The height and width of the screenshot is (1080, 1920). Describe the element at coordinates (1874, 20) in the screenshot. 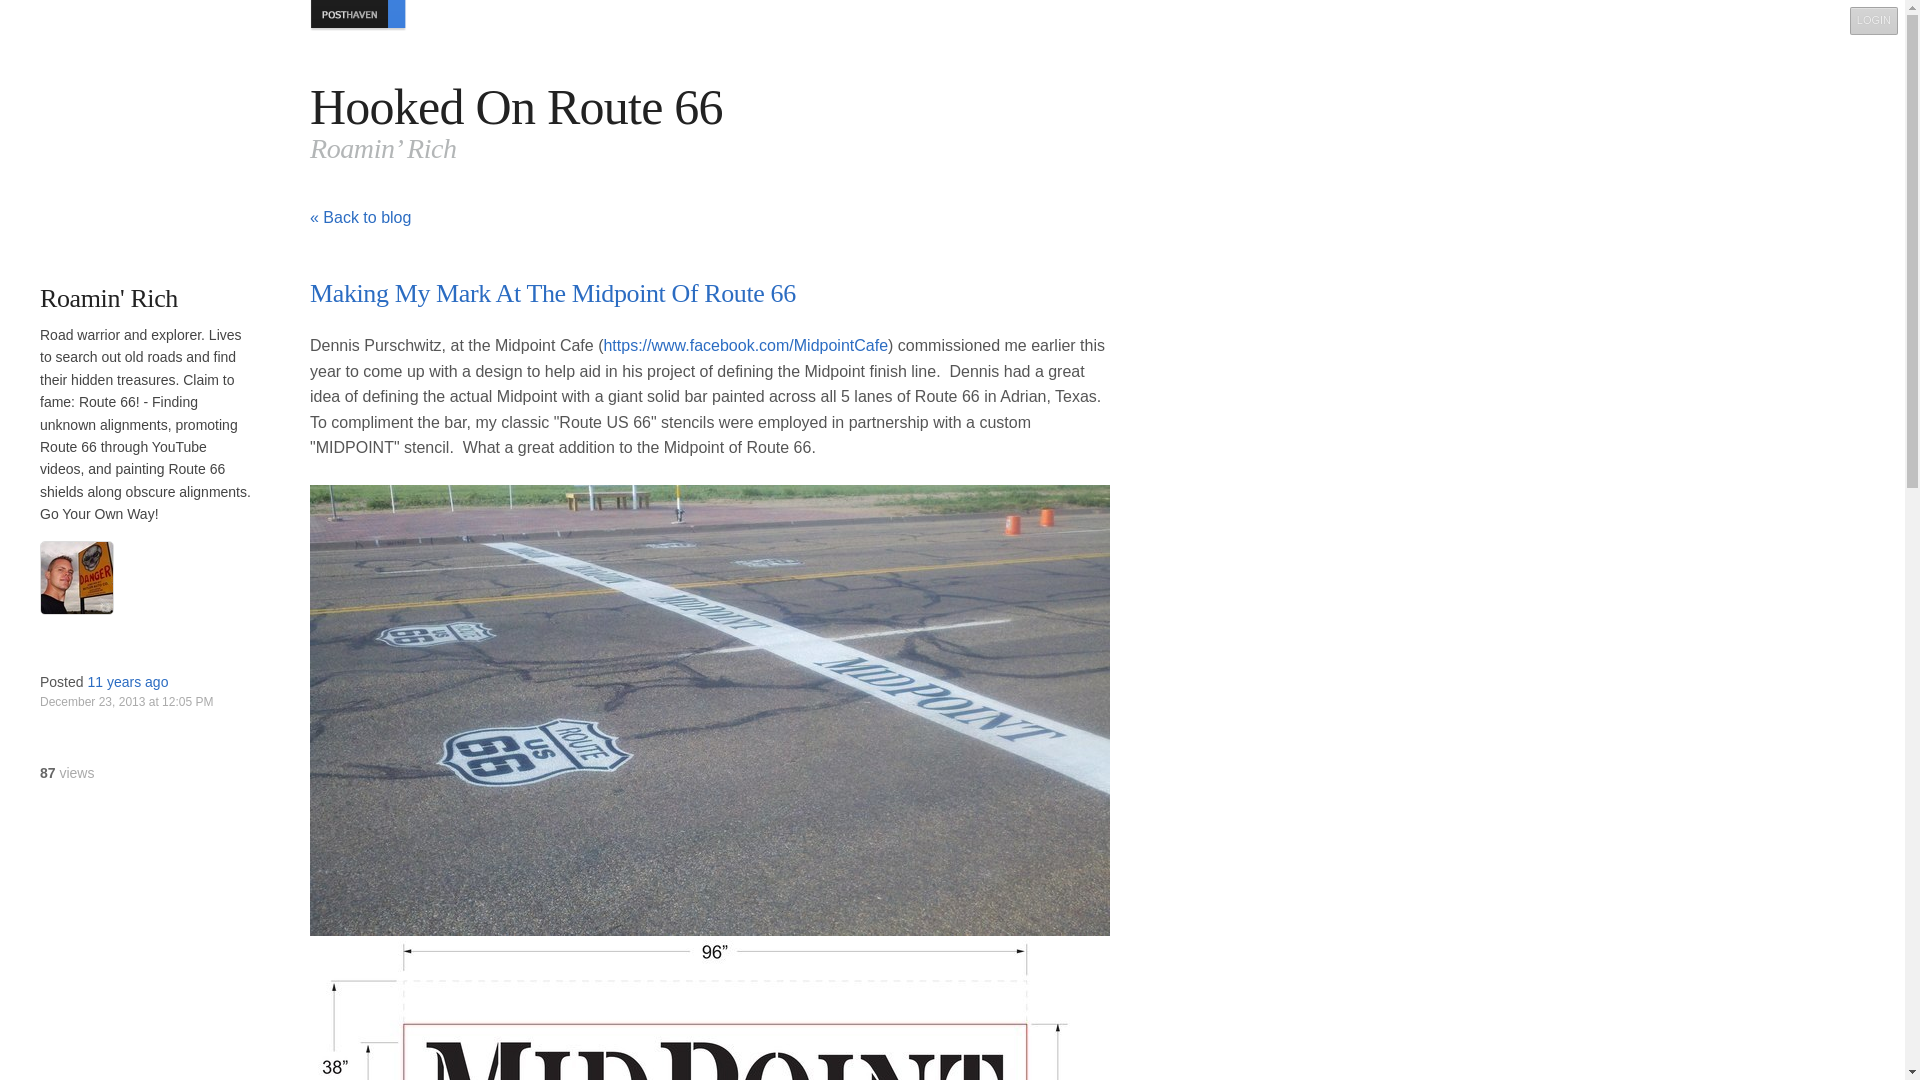

I see `LOGIN` at that location.